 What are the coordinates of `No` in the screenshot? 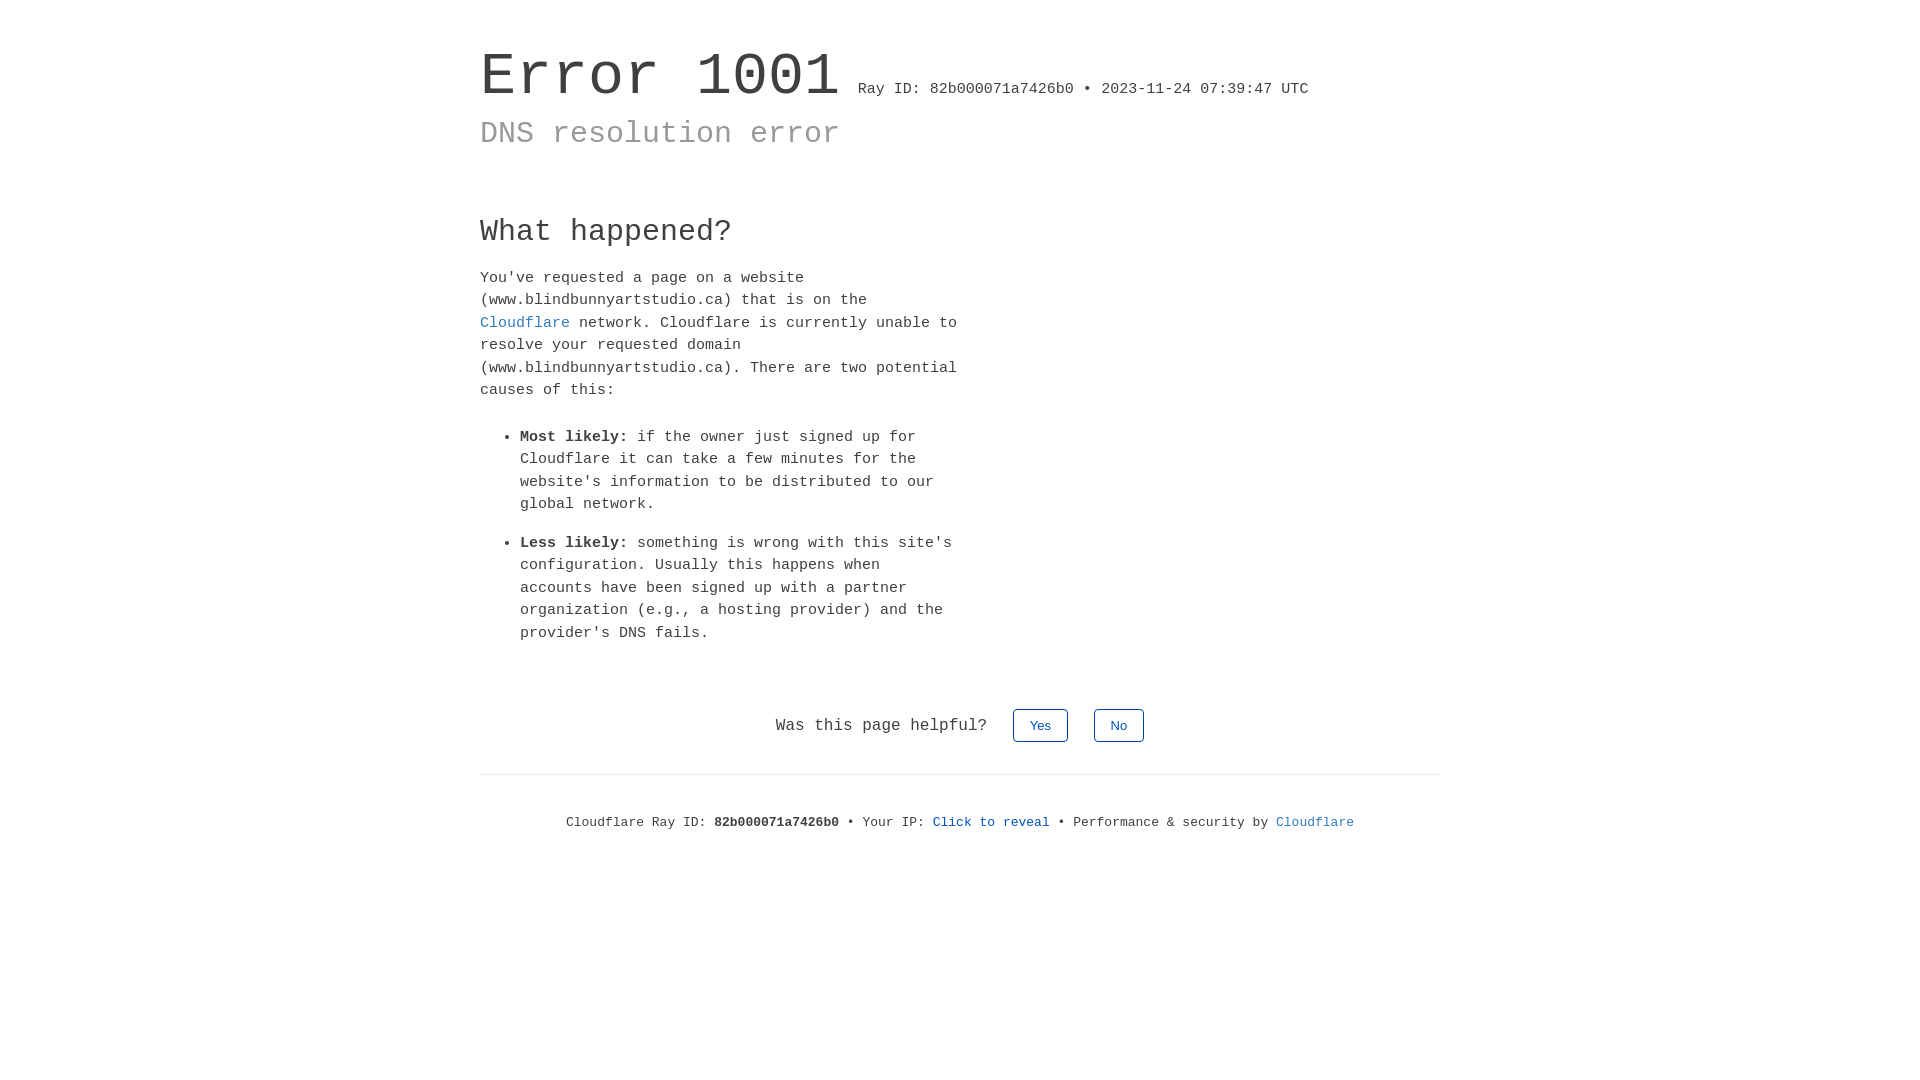 It's located at (1120, 726).